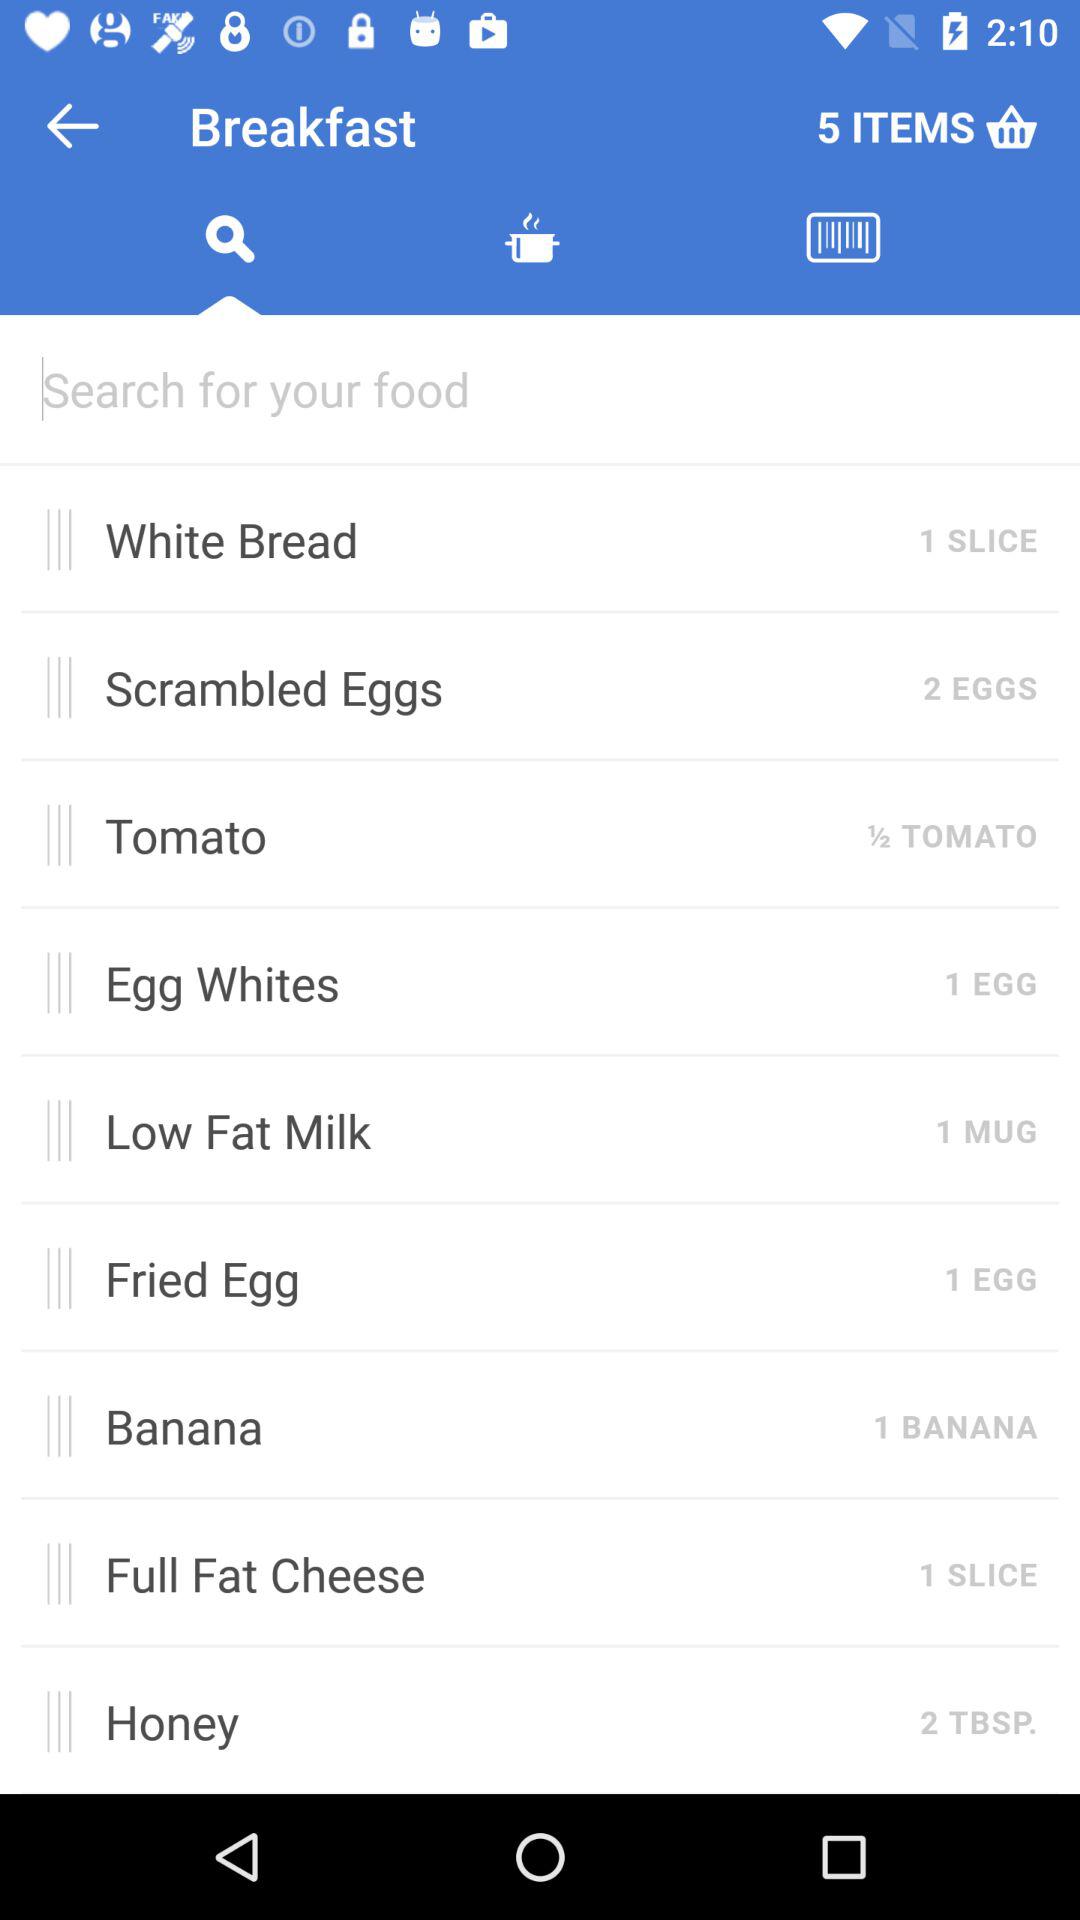 The height and width of the screenshot is (1920, 1080). Describe the element at coordinates (52, 687) in the screenshot. I see `press the item to the left of scrambled eggs` at that location.